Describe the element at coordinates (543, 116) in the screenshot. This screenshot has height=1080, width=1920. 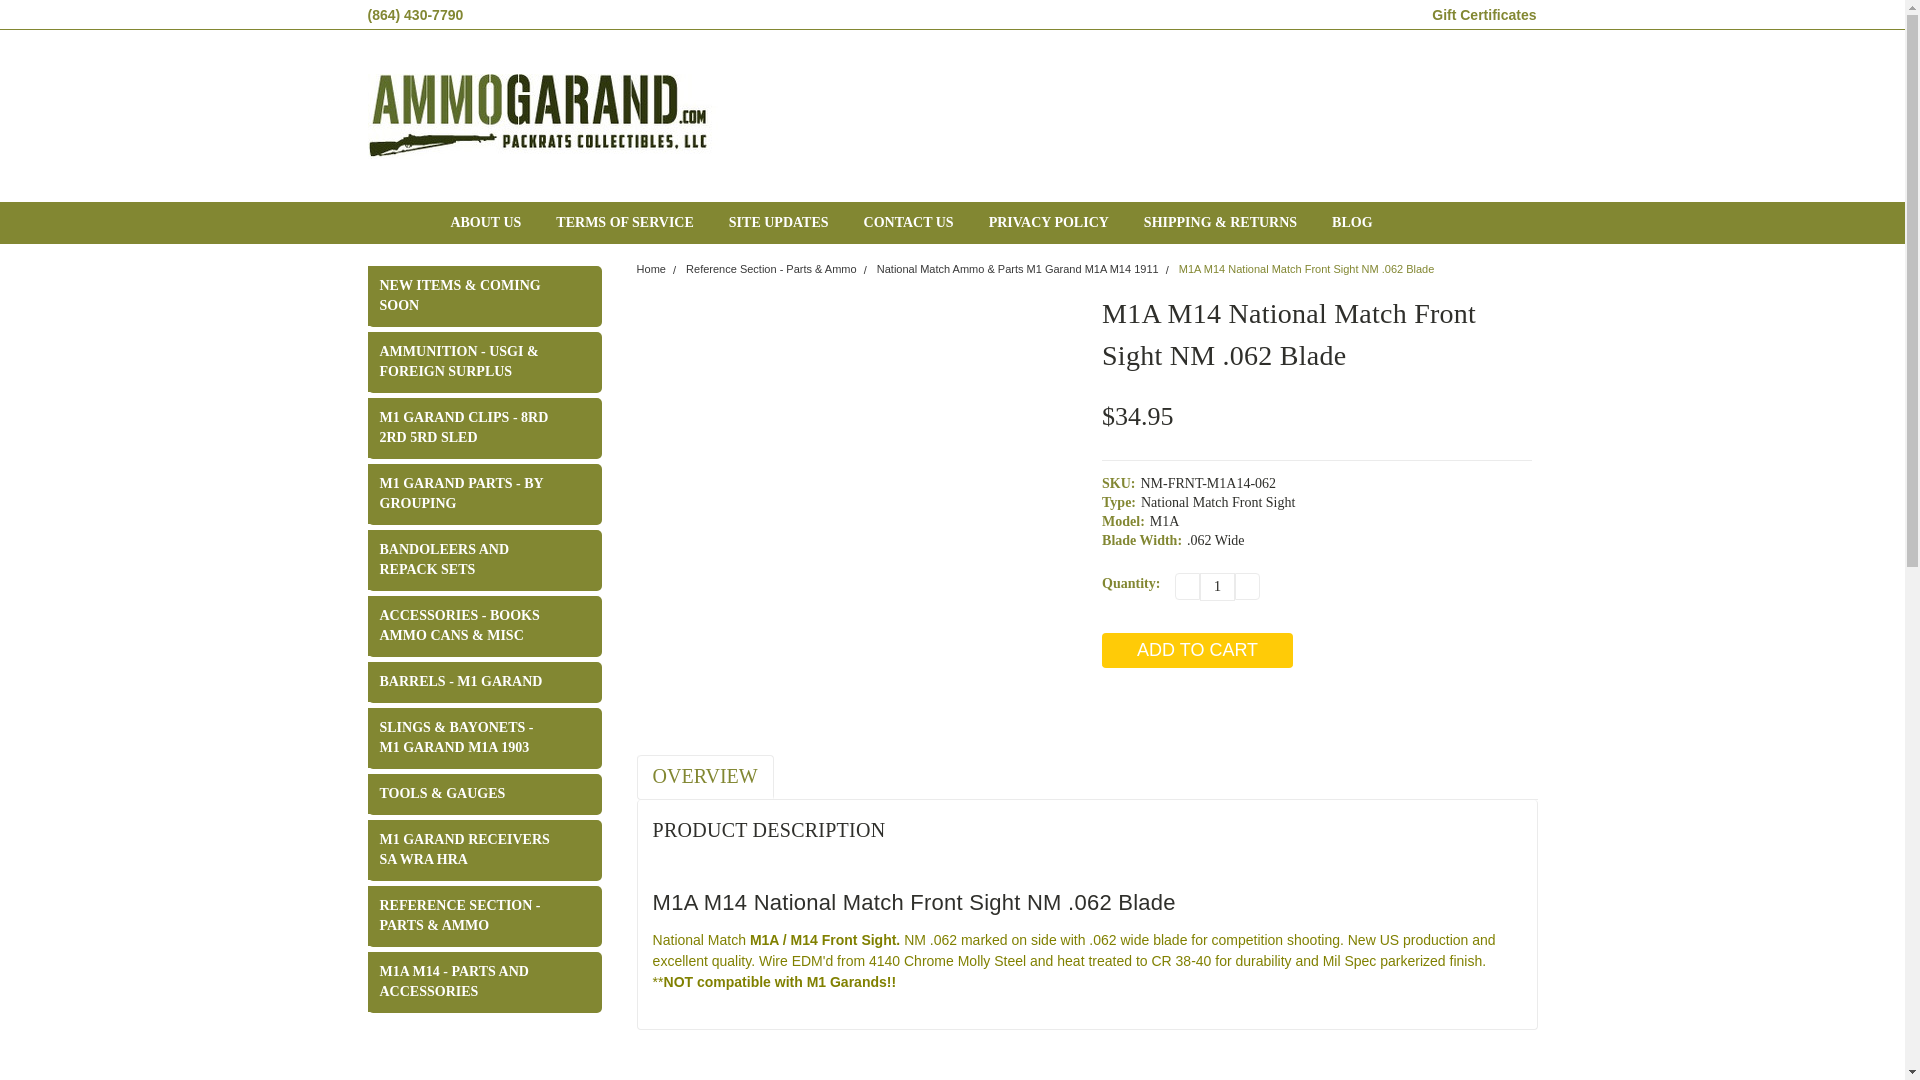
I see `Packrats Collectibles LLC` at that location.